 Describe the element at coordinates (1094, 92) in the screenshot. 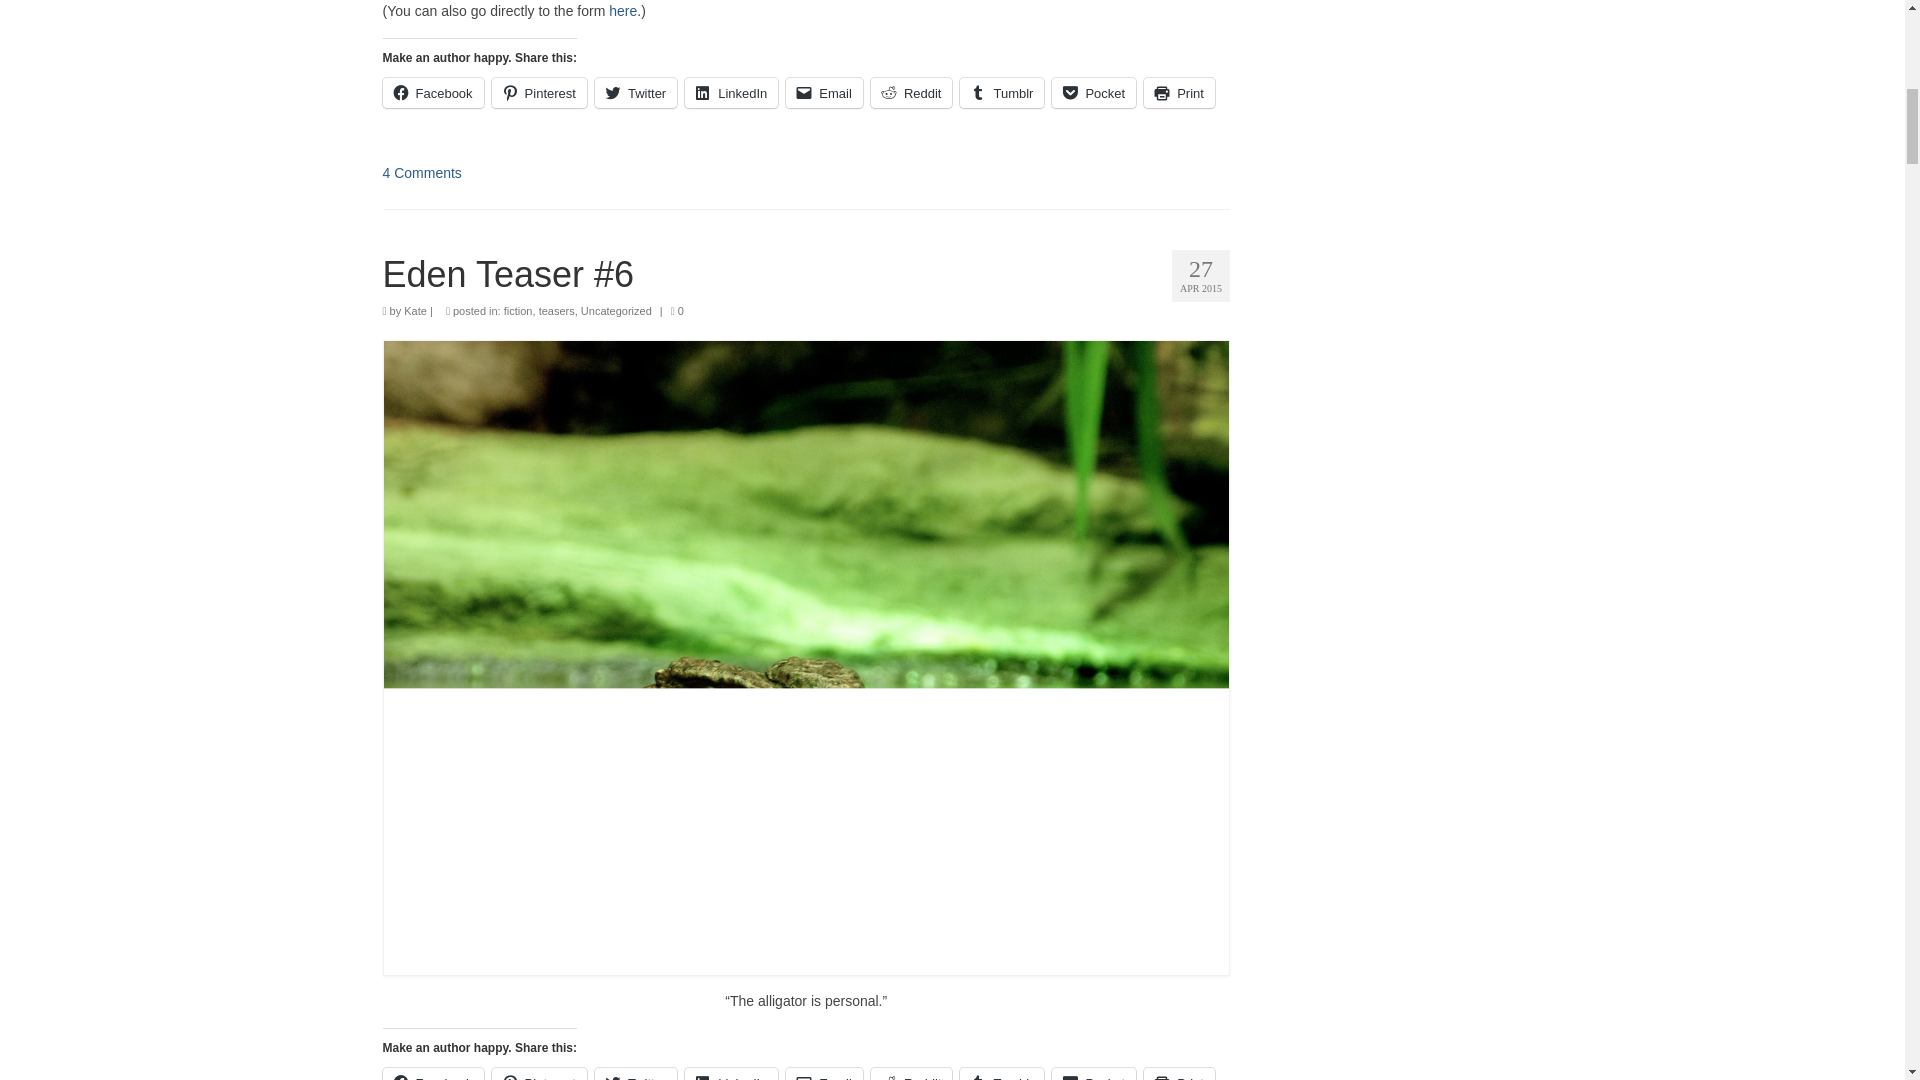

I see `Click to share on Pocket` at that location.